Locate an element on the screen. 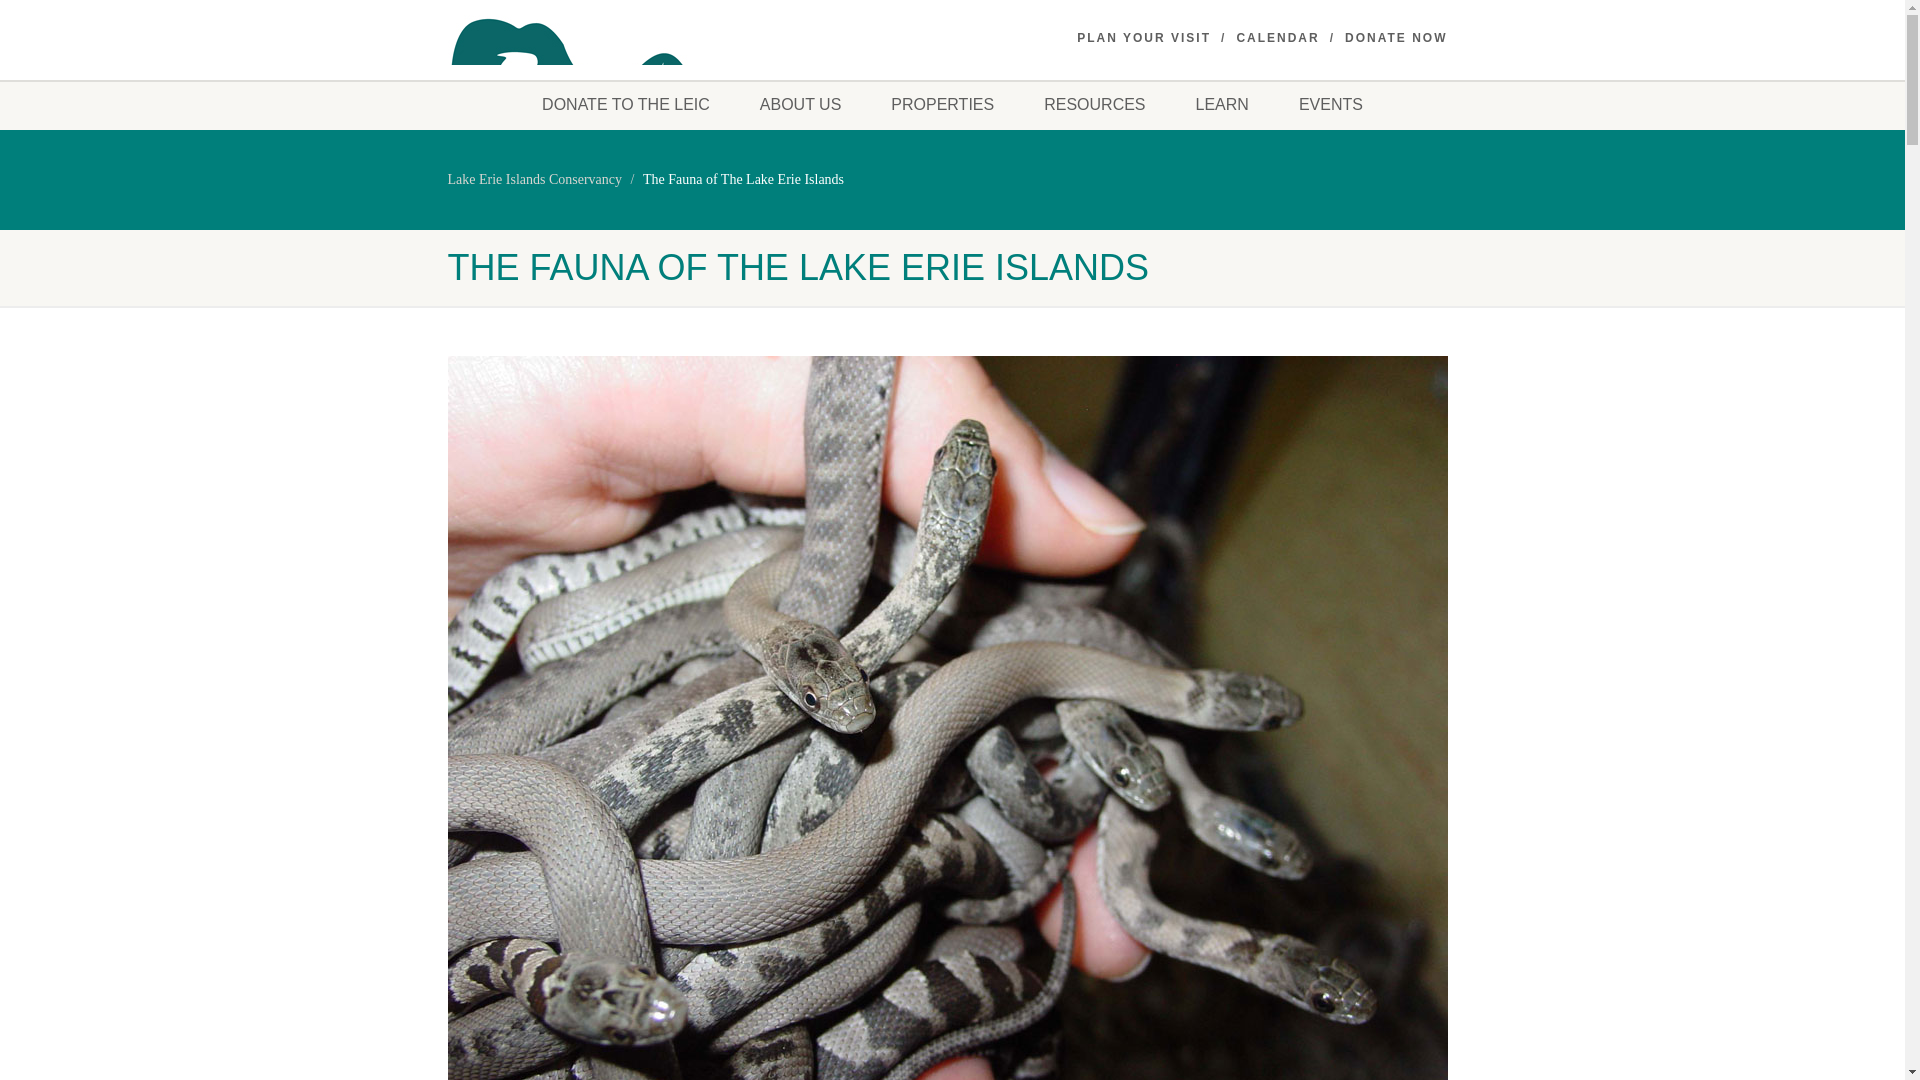 The image size is (1920, 1080). DONATE NOW is located at coordinates (1396, 38).